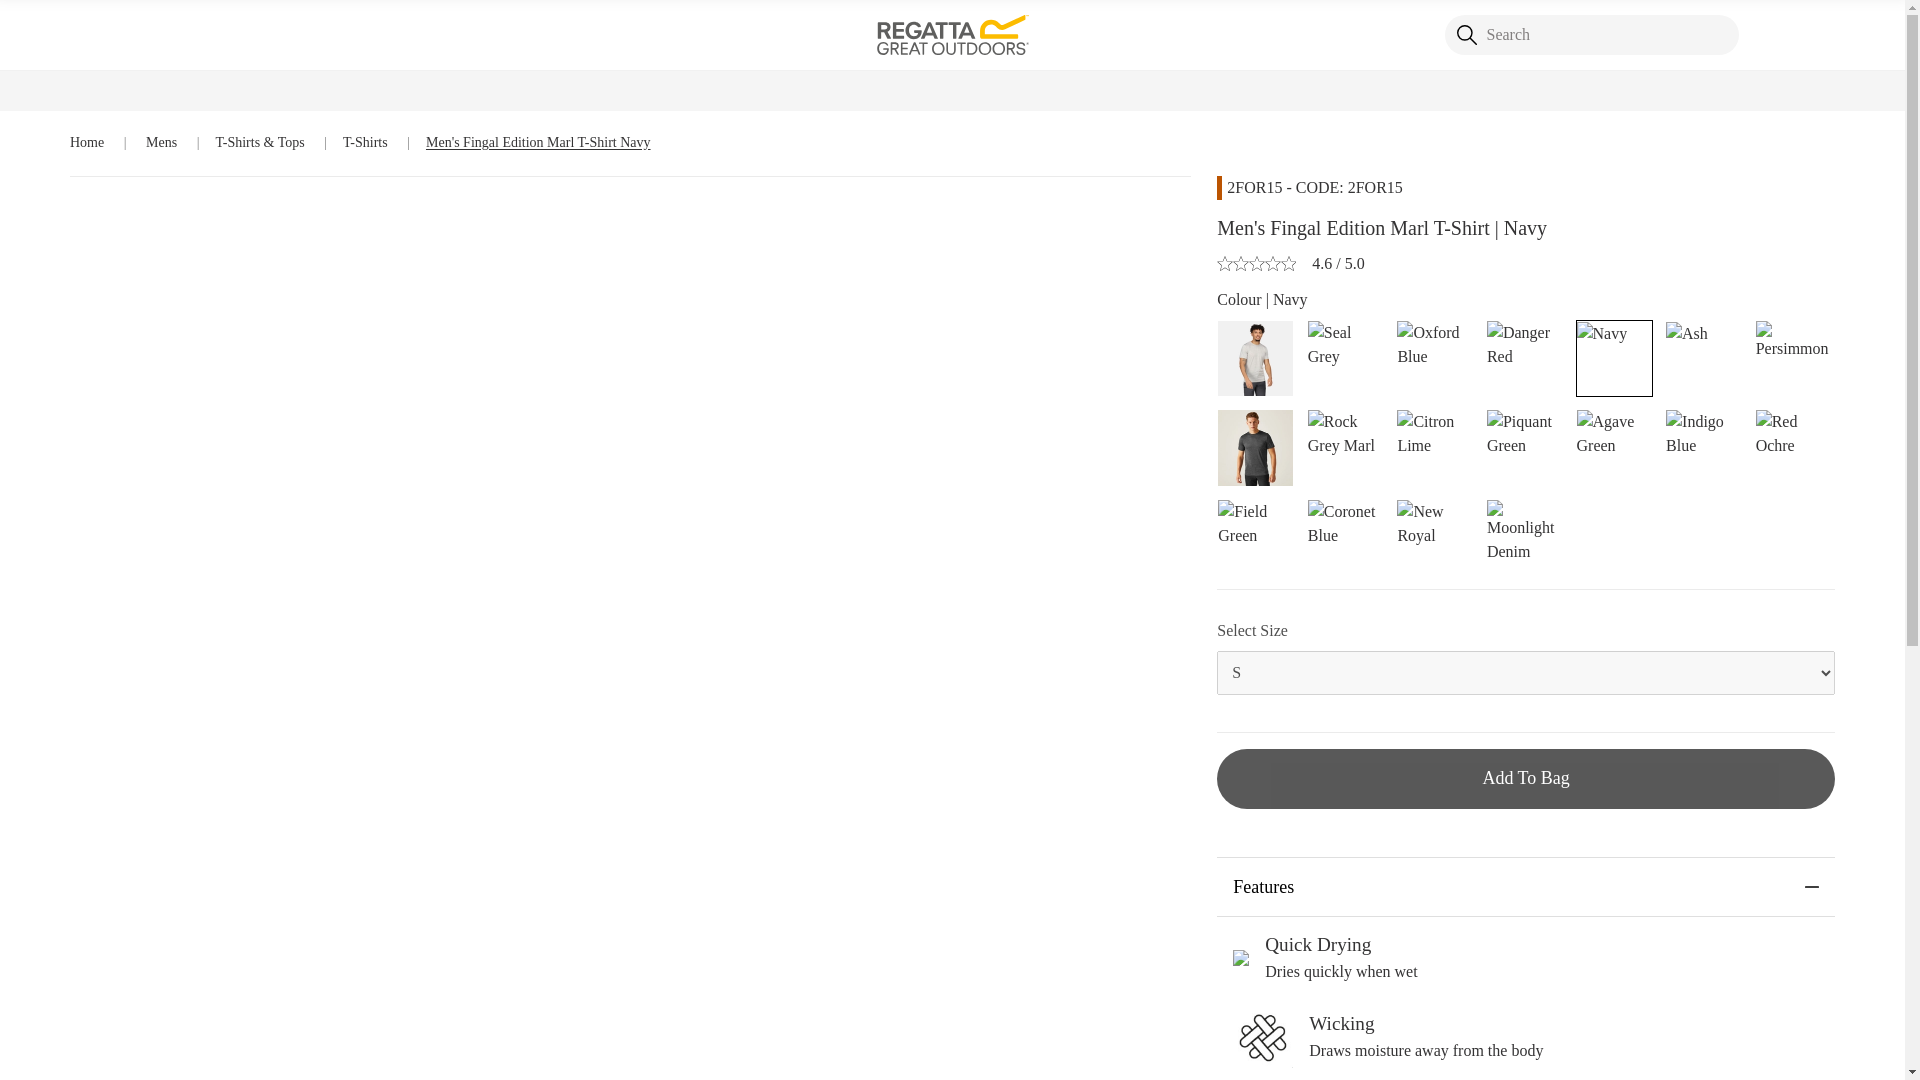  I want to click on Citron Lime , so click(1434, 432).